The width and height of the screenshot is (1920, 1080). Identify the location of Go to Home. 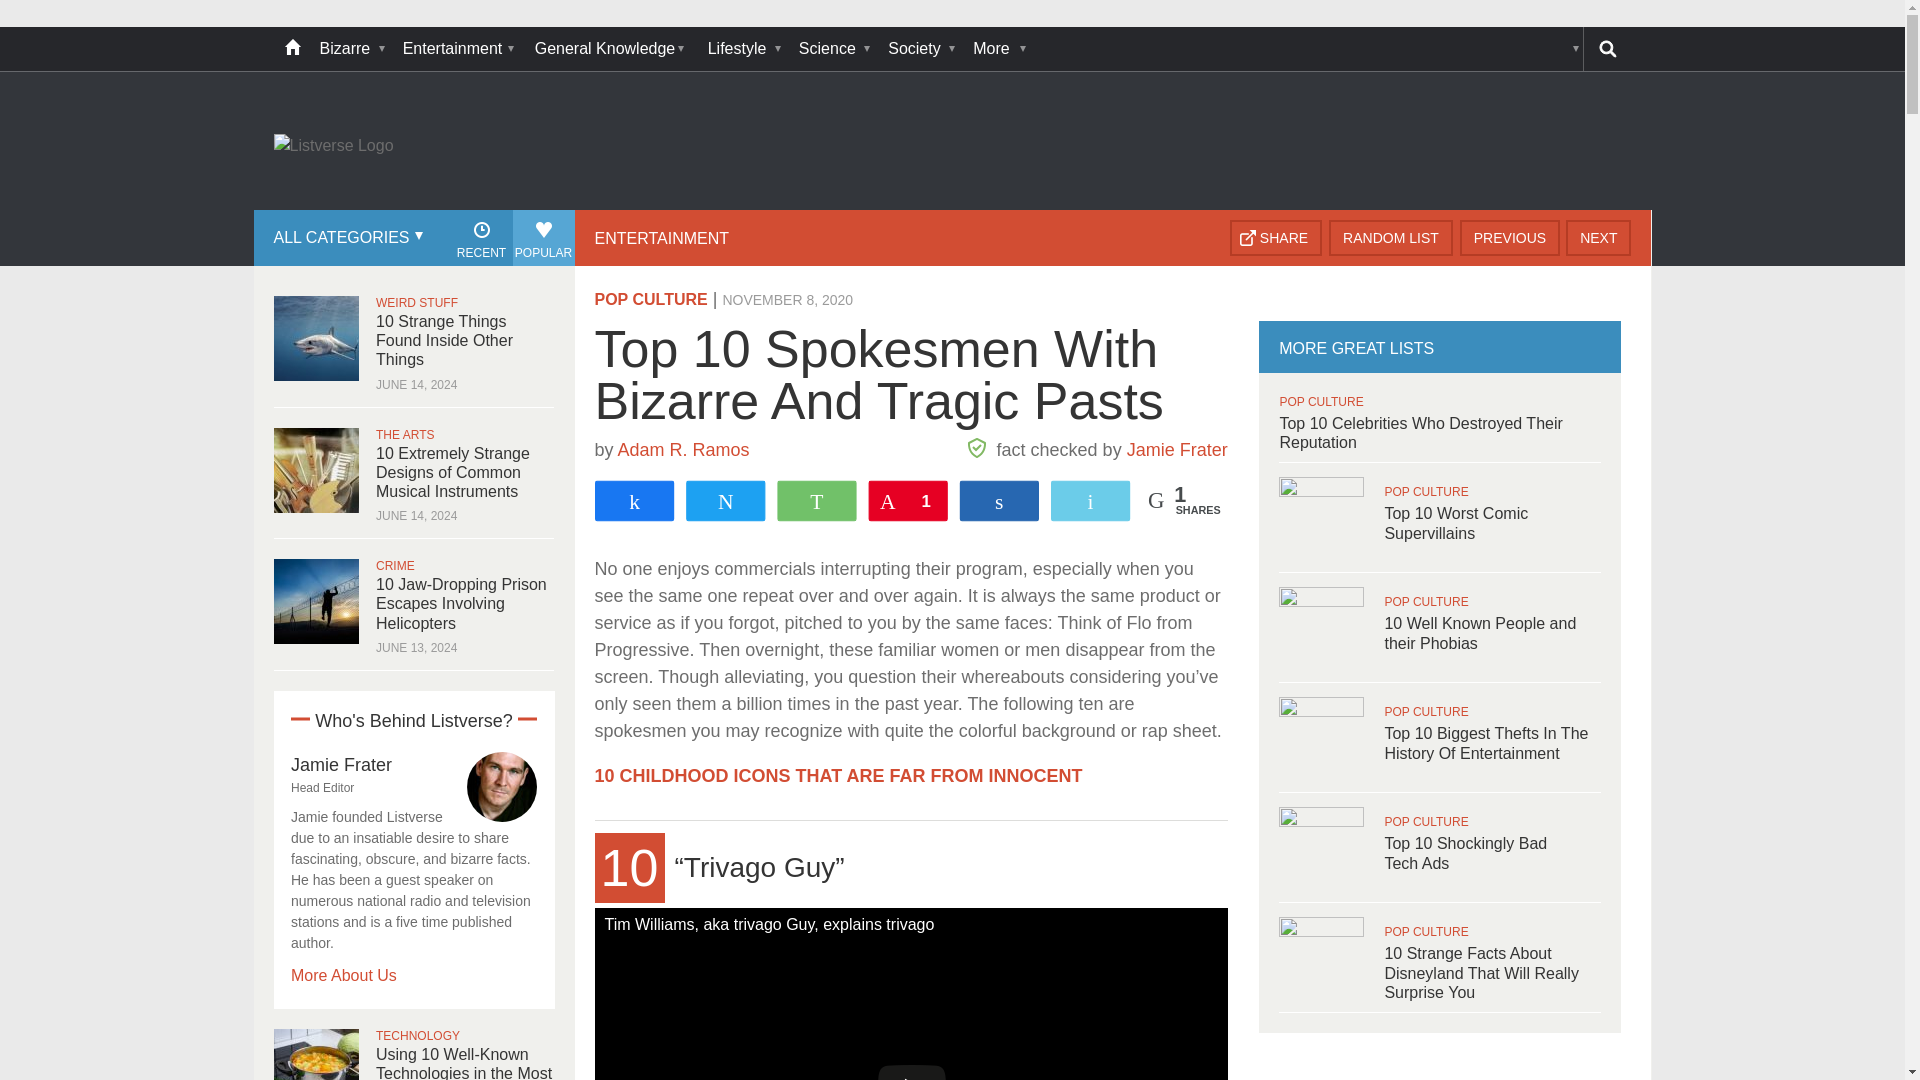
(334, 146).